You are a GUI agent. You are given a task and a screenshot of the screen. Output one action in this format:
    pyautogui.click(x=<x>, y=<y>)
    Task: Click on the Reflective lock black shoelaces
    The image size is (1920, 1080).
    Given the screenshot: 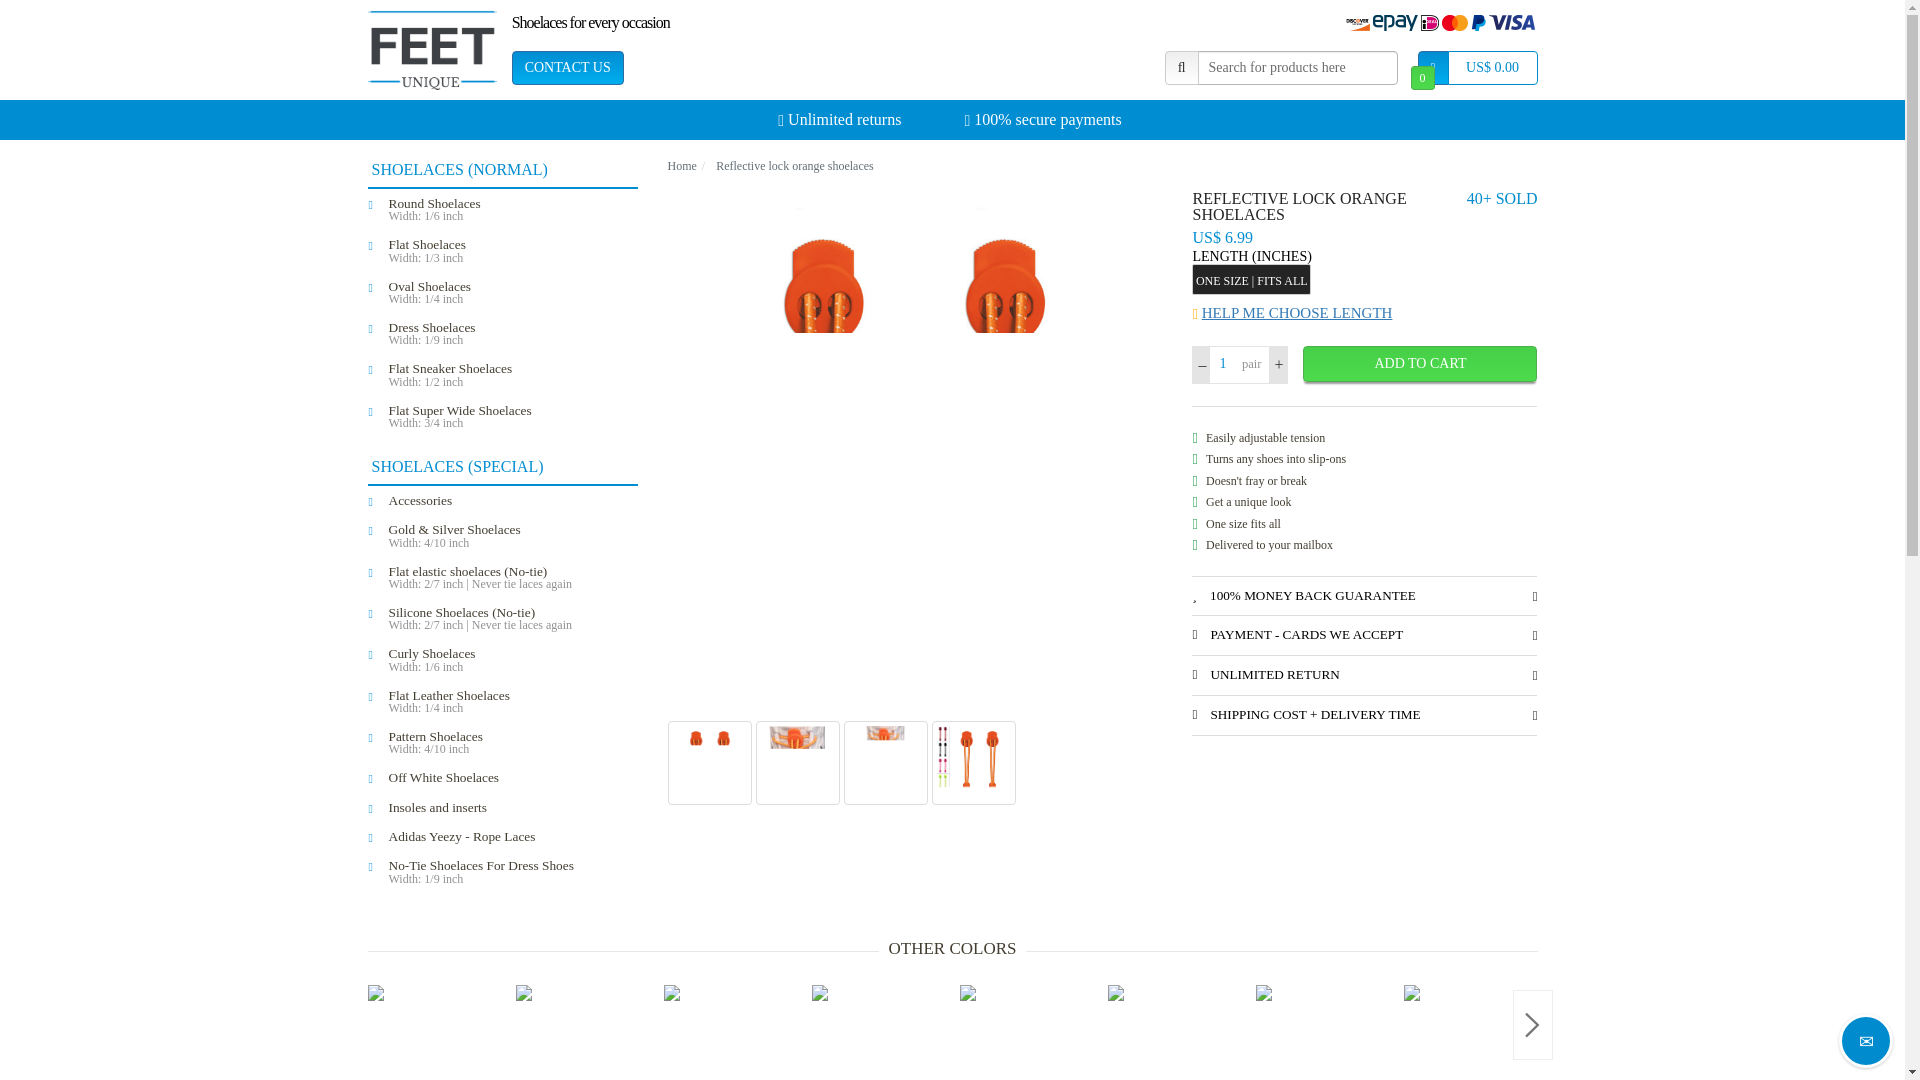 What is the action you would take?
    pyautogui.click(x=590, y=1032)
    